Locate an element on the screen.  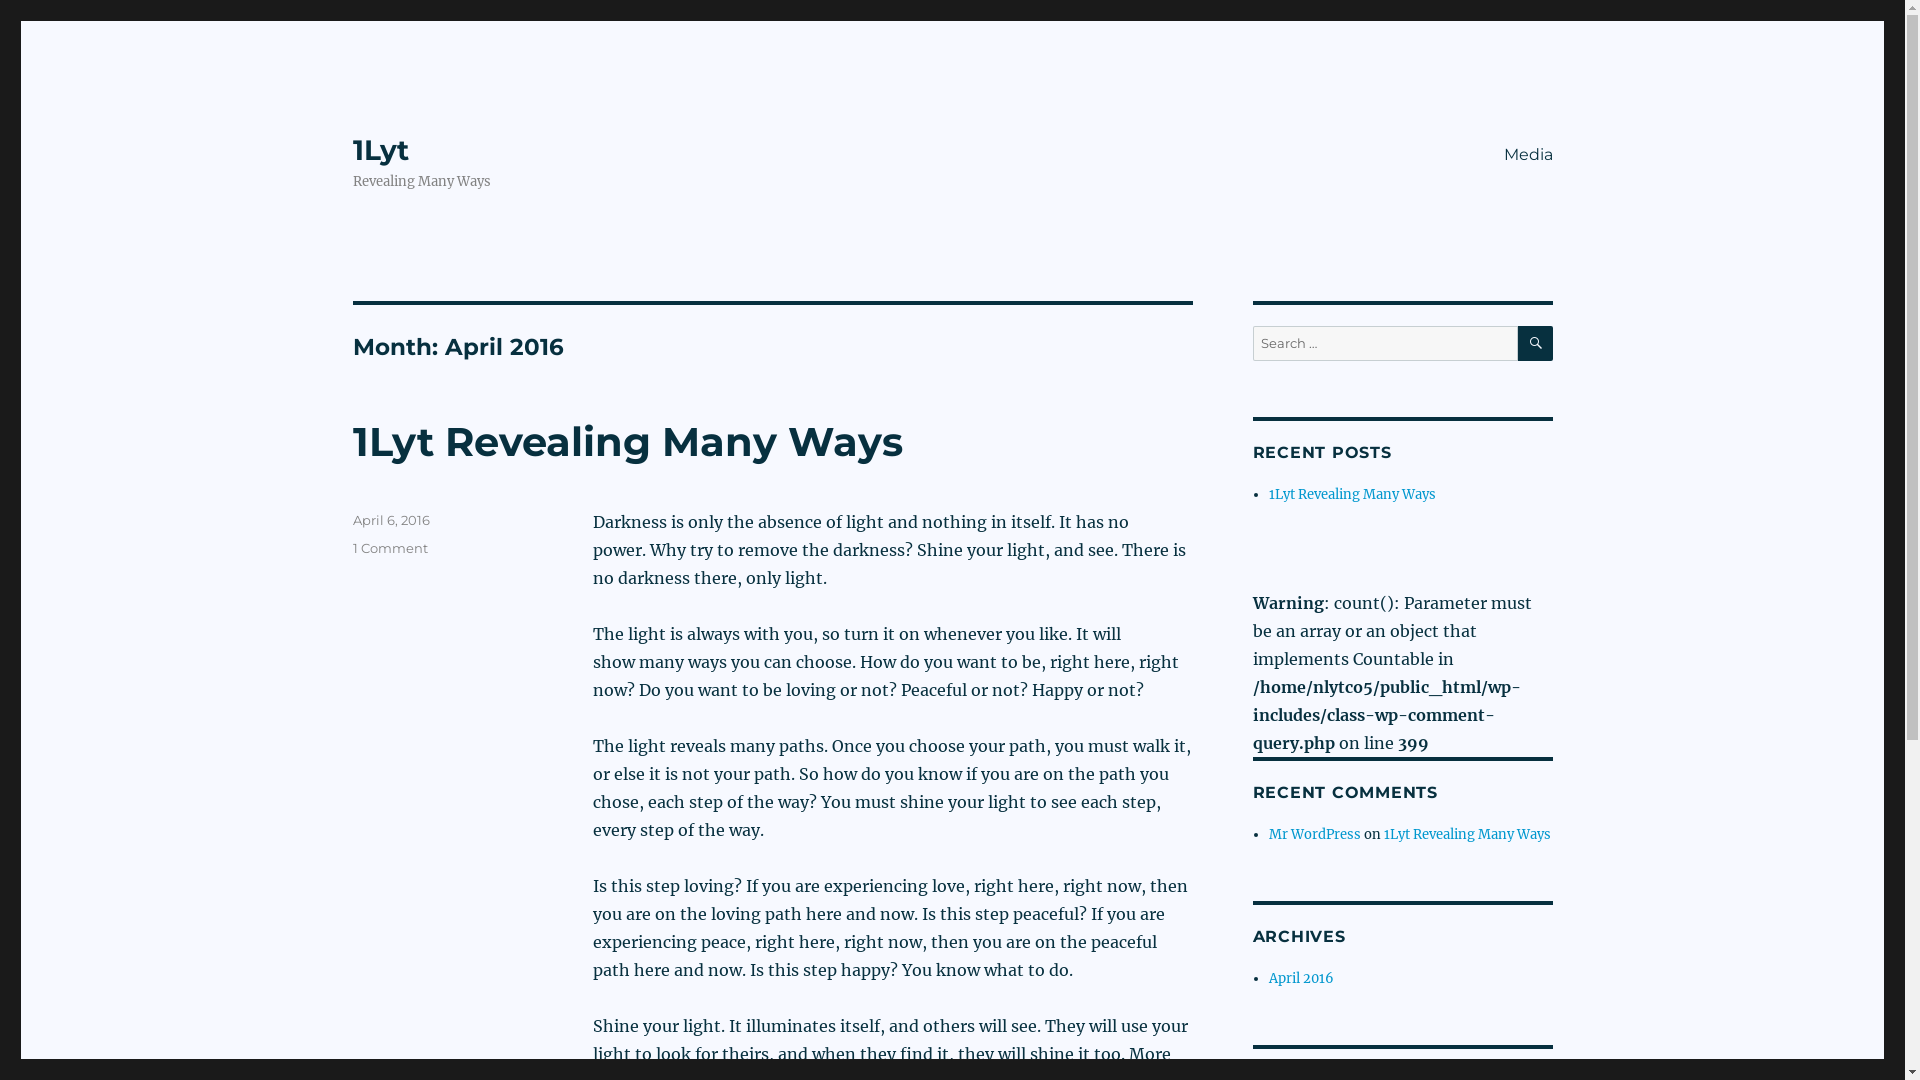
1Lyt is located at coordinates (380, 150).